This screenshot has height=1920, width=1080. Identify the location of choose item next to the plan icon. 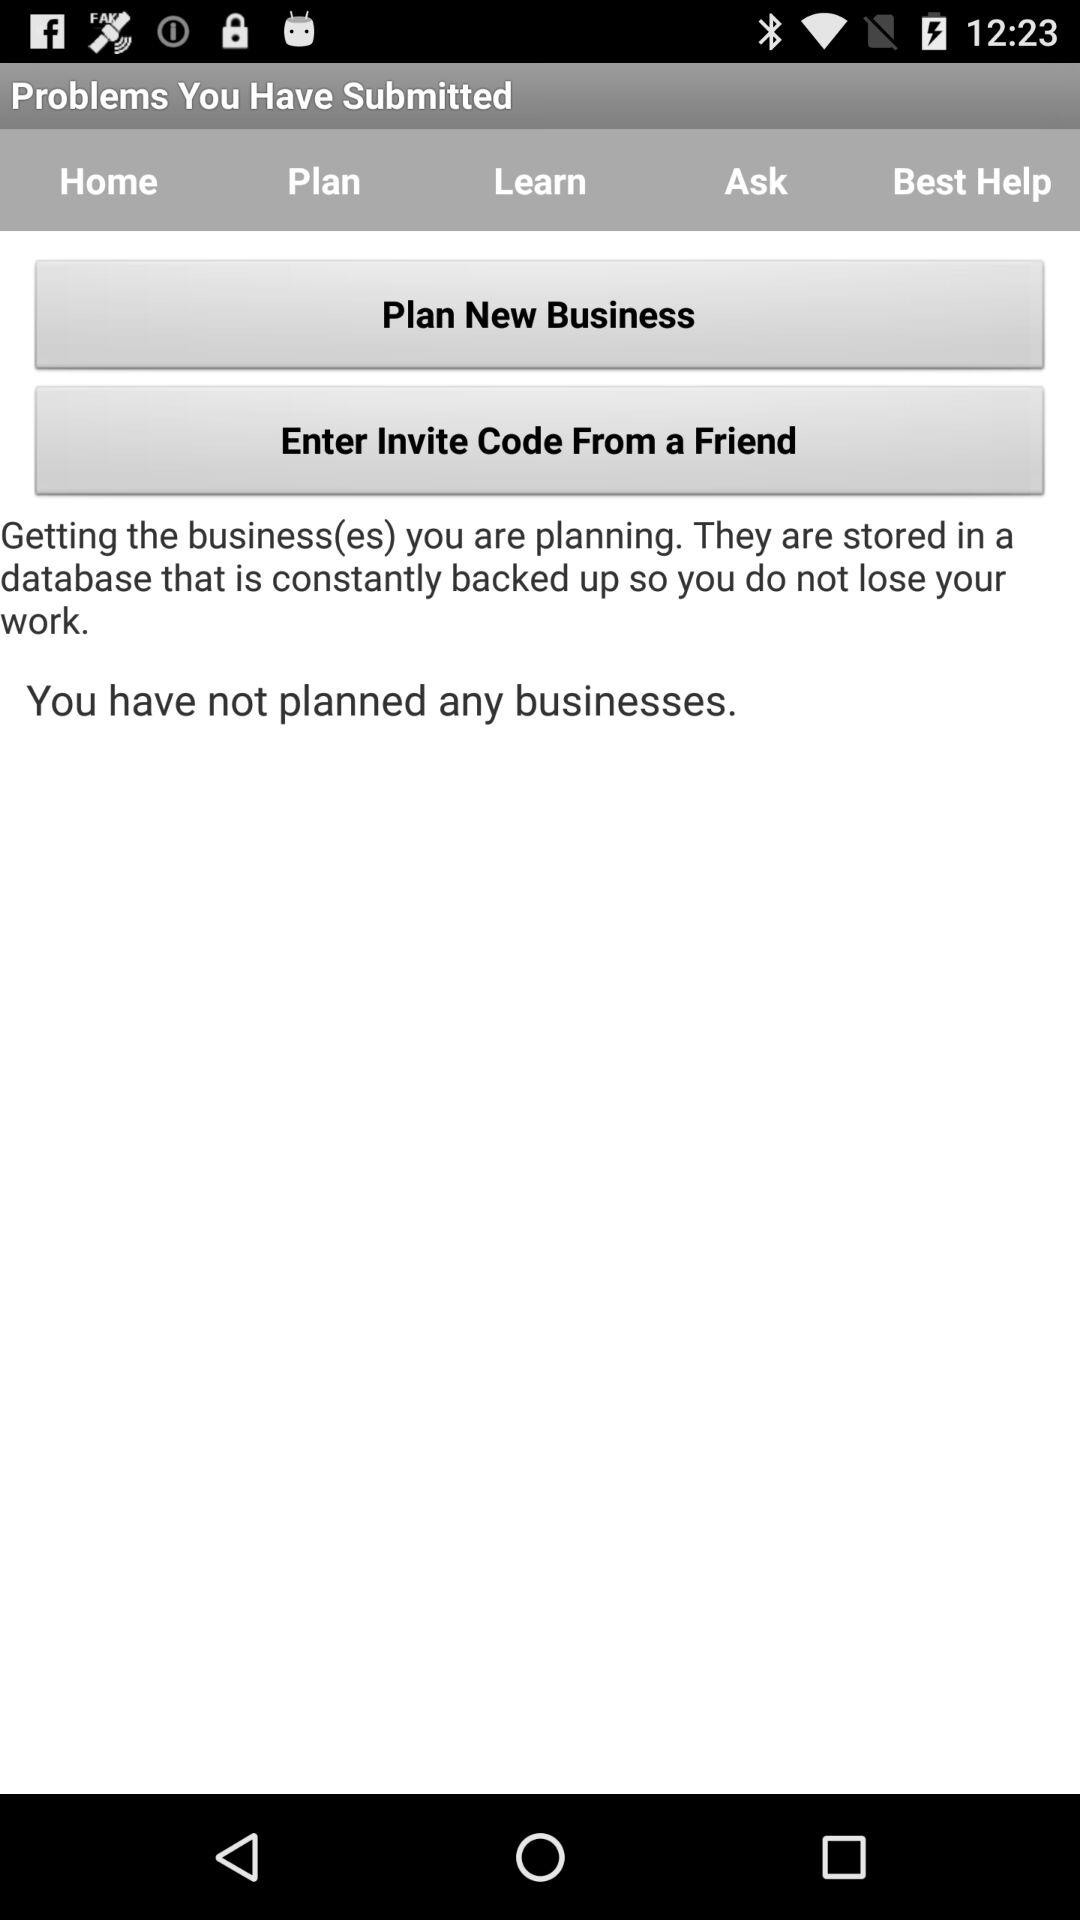
(540, 180).